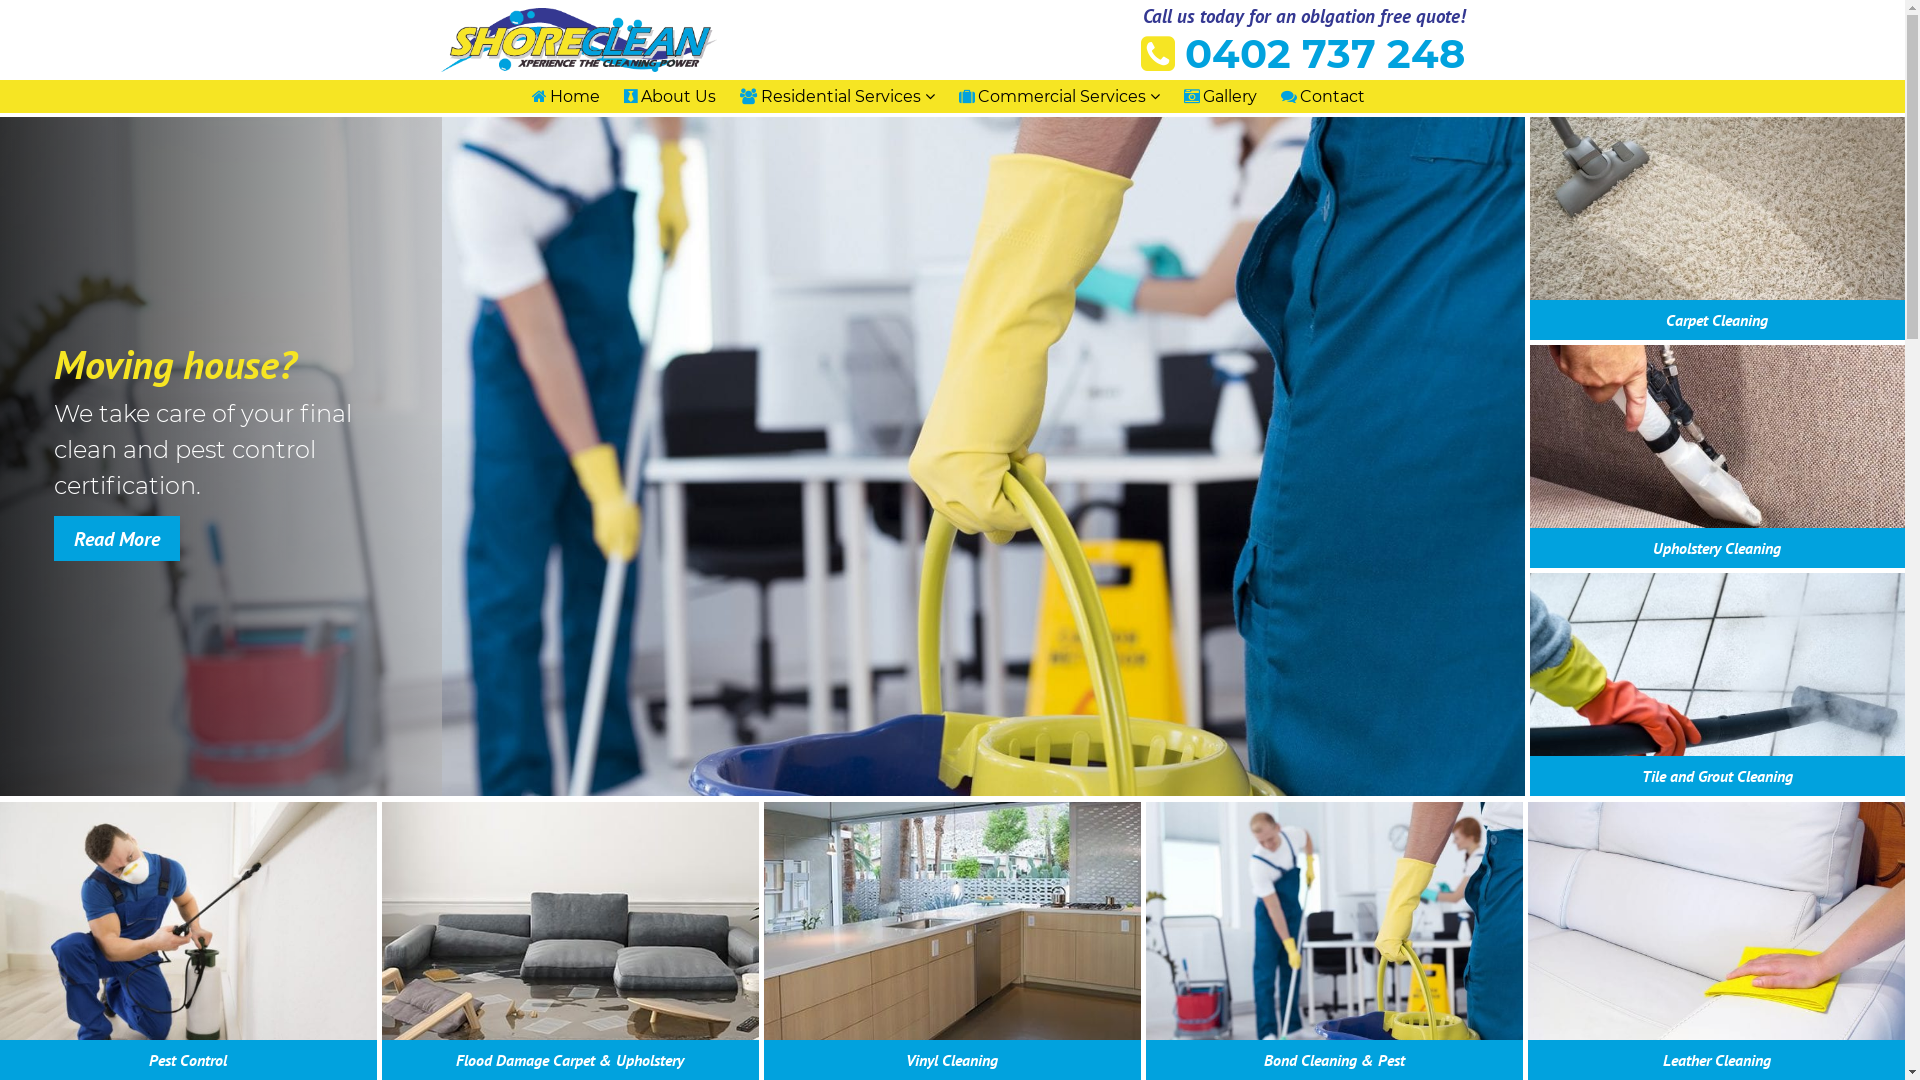 This screenshot has height=1080, width=1920. Describe the element at coordinates (1334, 1060) in the screenshot. I see `Bond Cleaning & Pest` at that location.